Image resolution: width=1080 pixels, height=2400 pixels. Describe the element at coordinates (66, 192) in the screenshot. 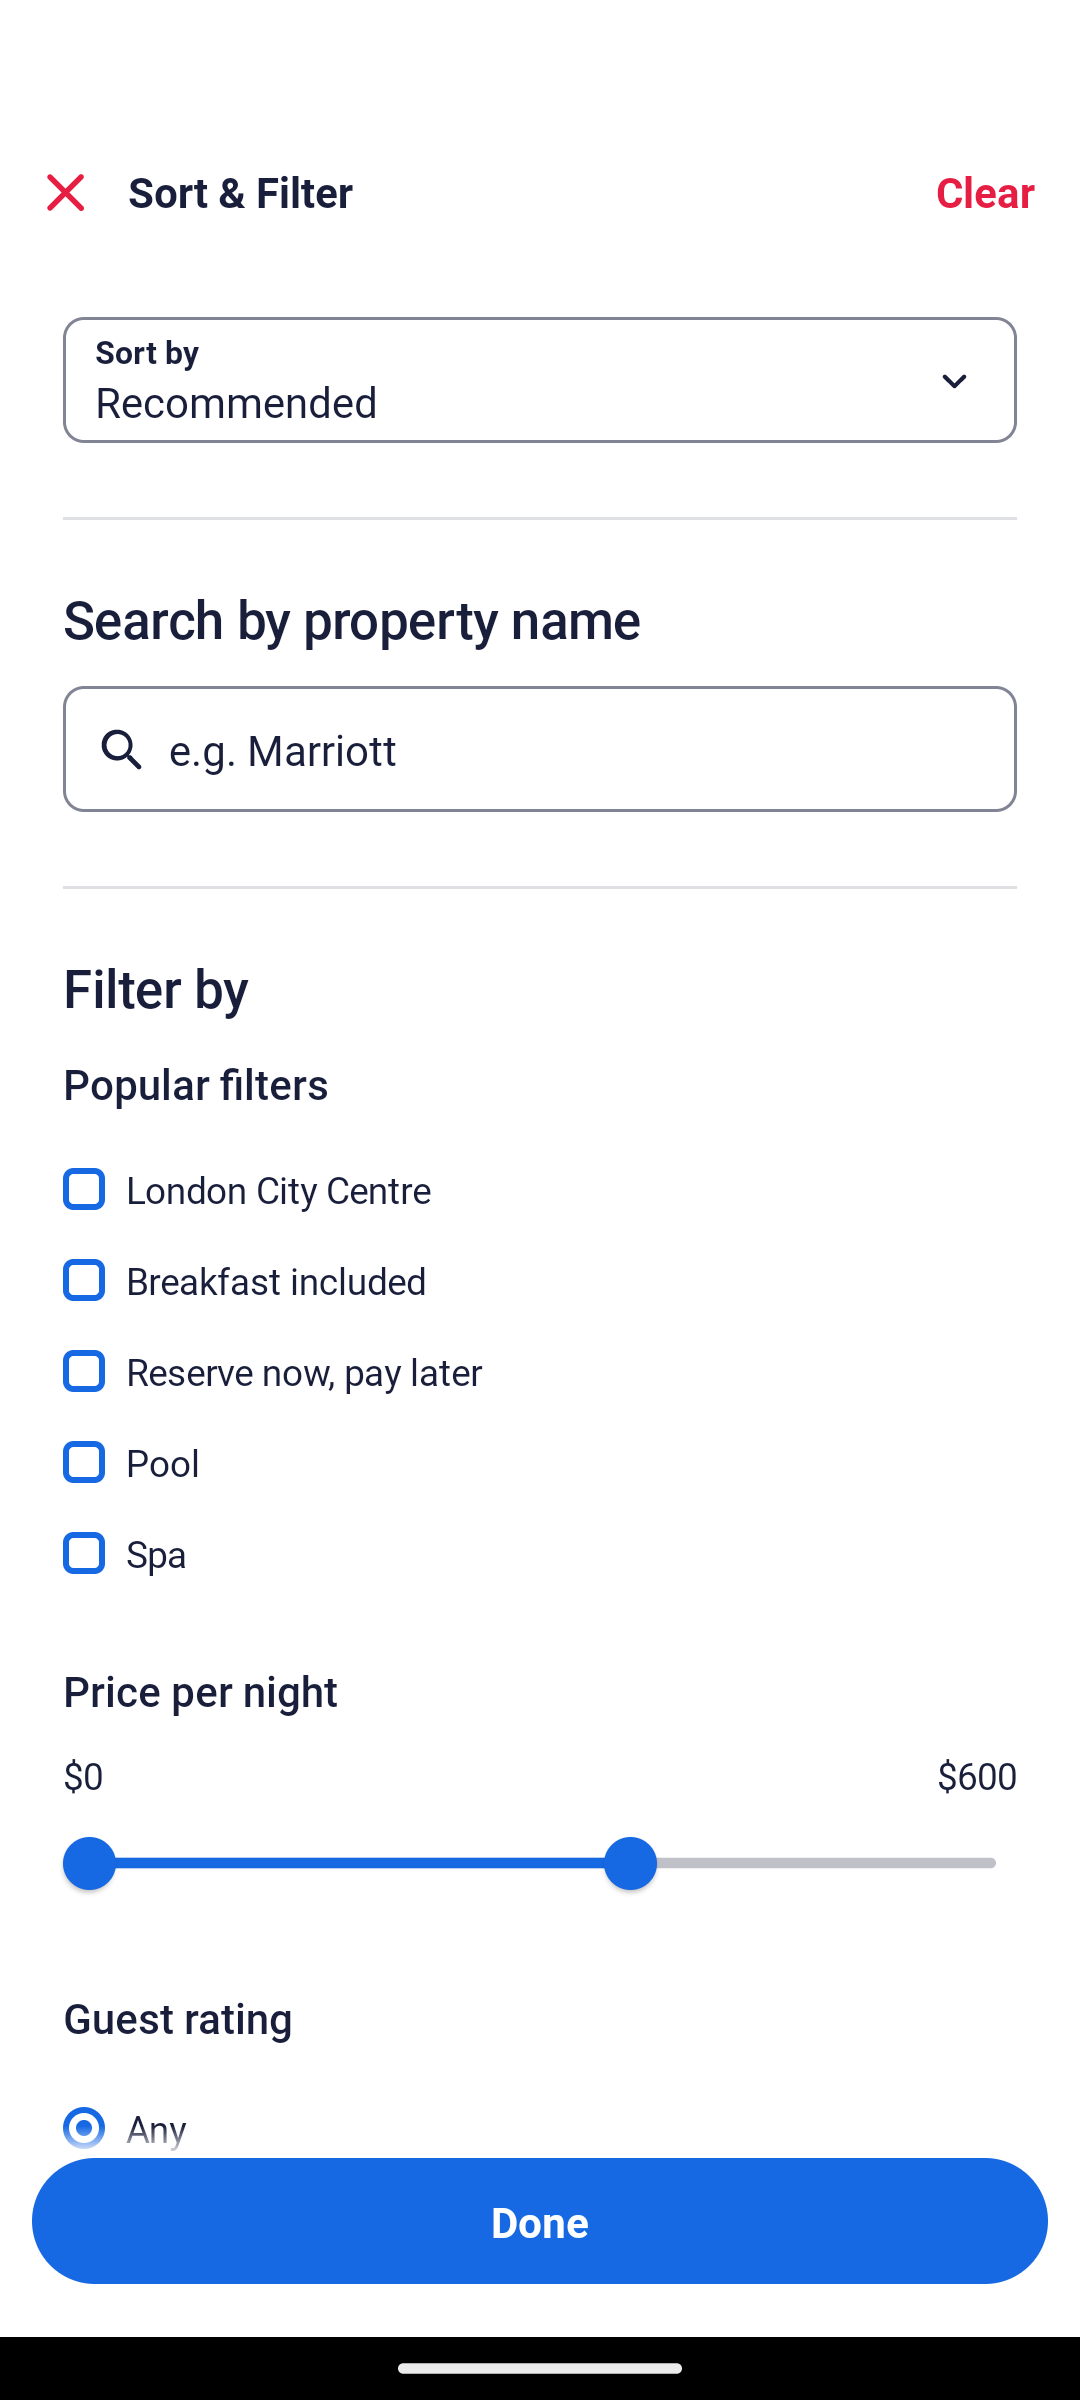

I see `Close Sort and Filter` at that location.